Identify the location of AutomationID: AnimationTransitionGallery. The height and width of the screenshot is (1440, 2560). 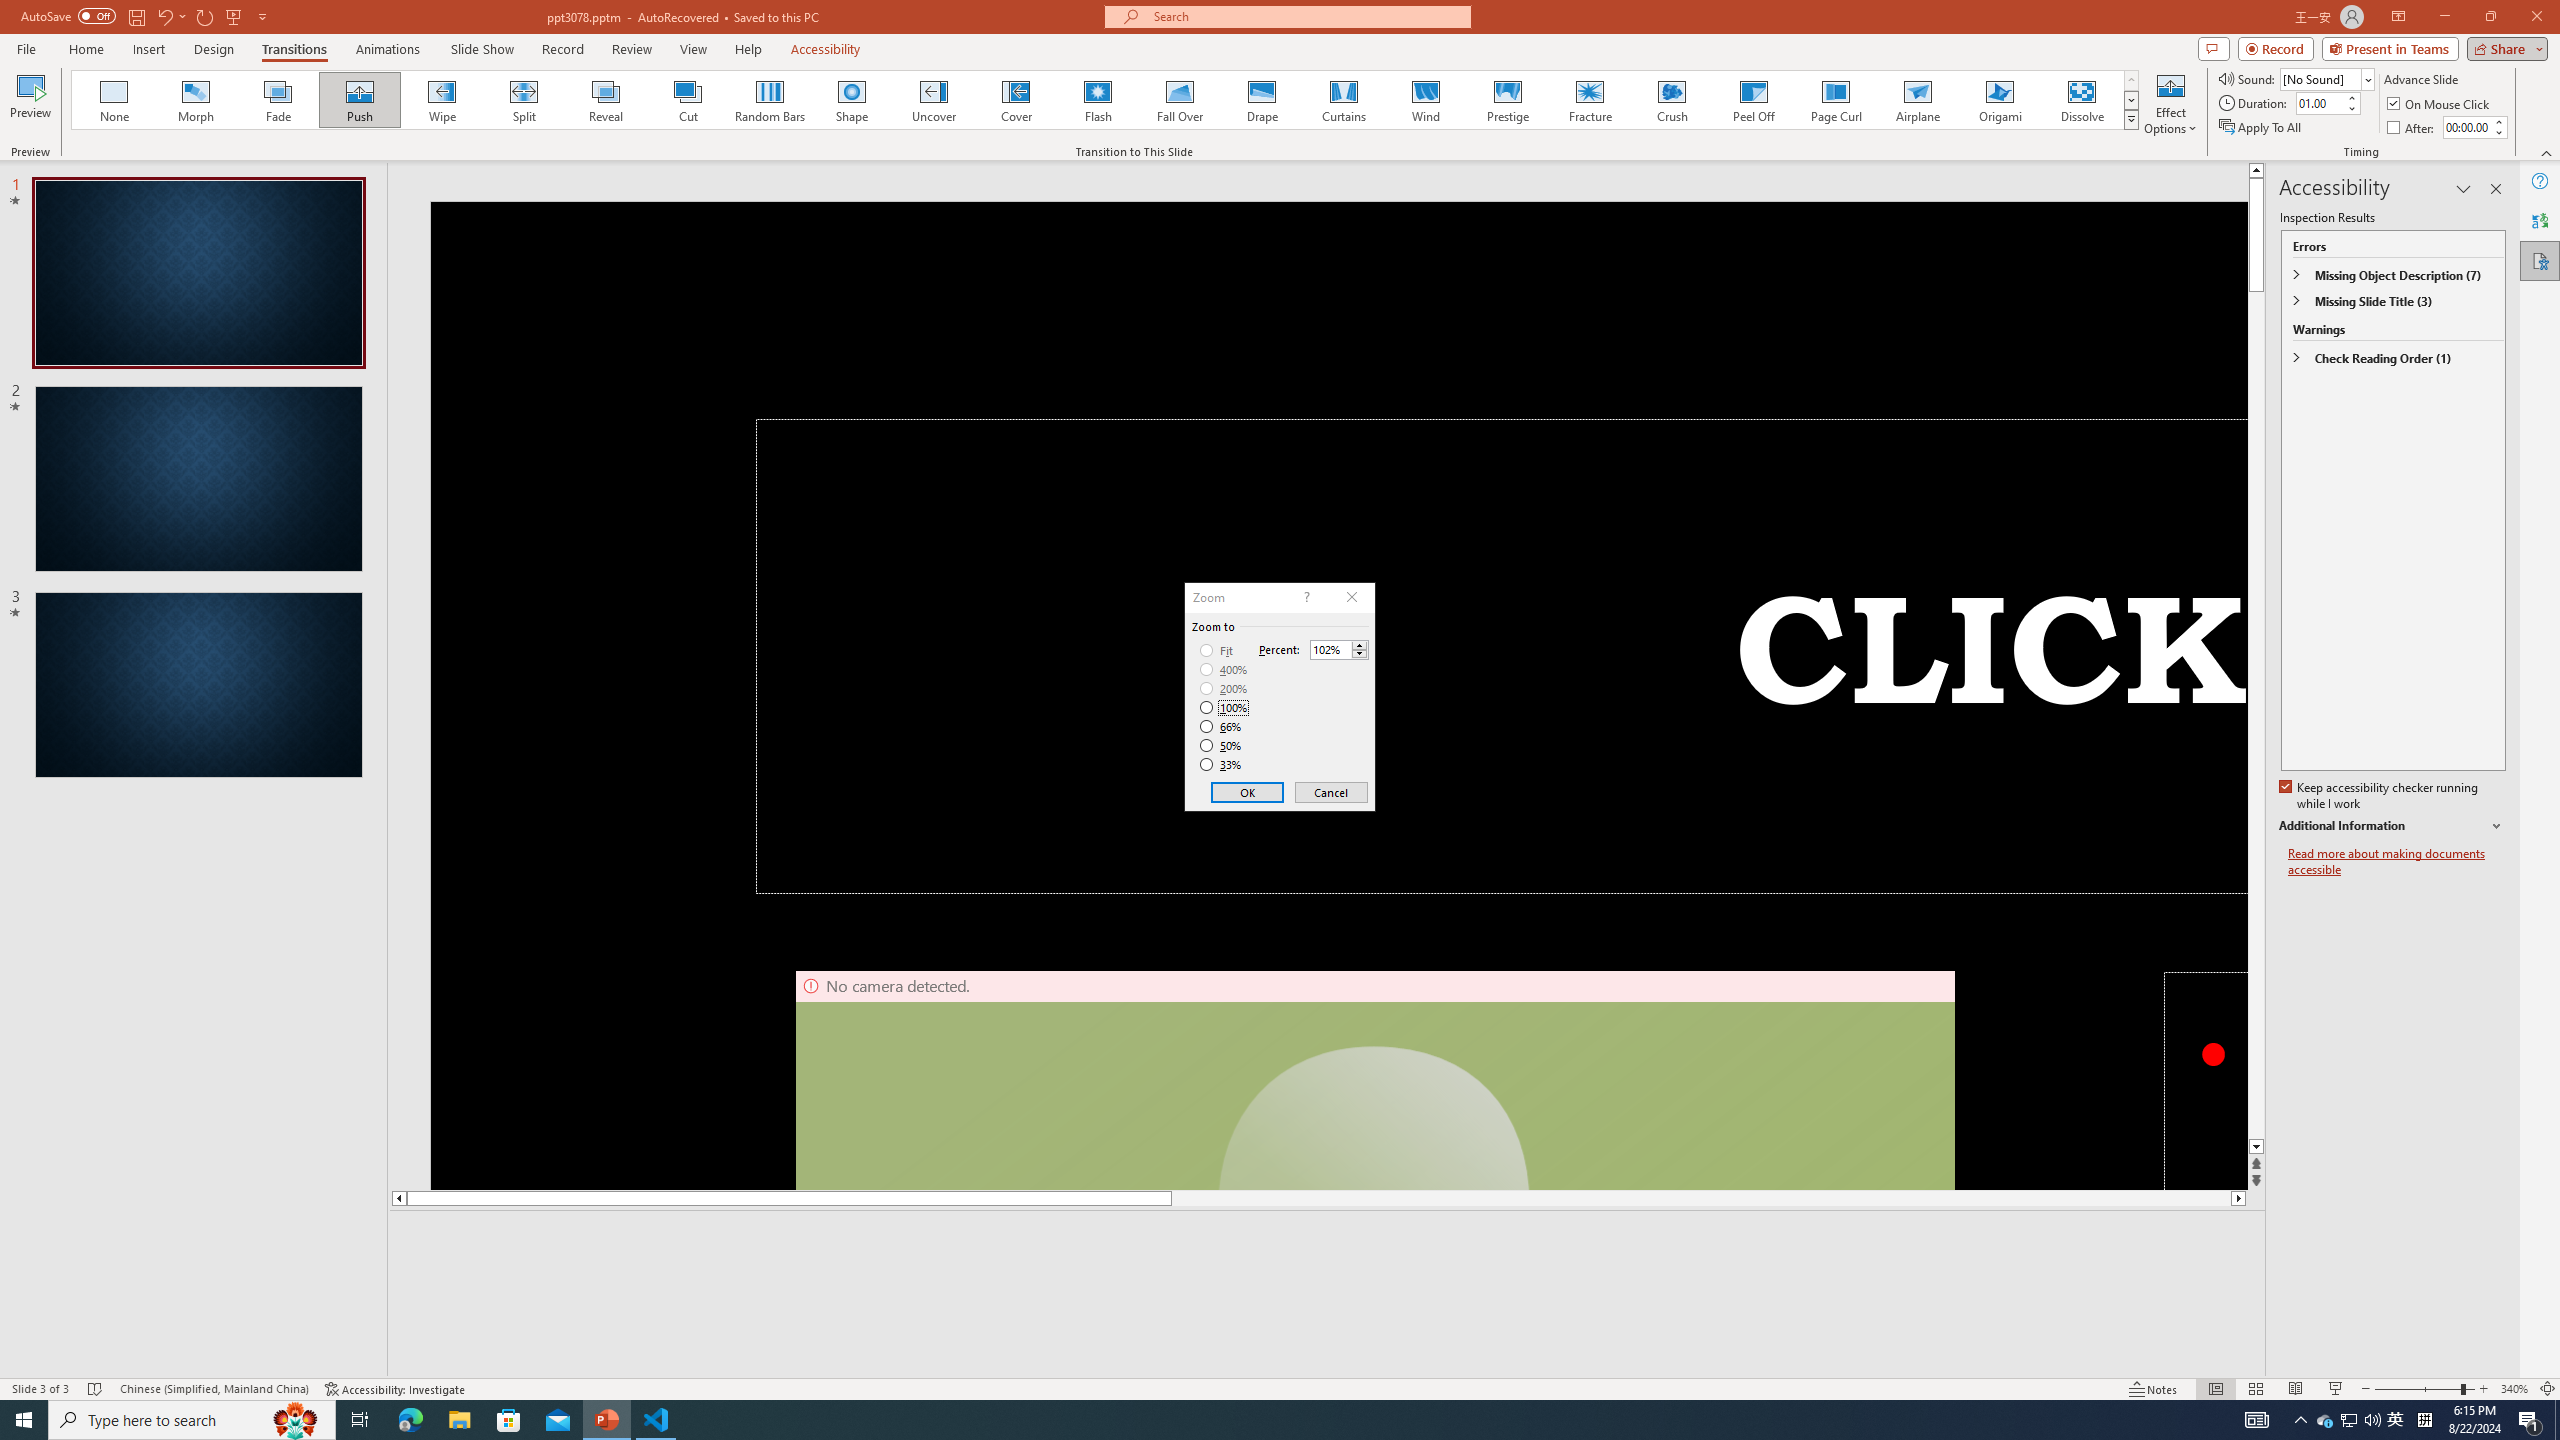
(1106, 100).